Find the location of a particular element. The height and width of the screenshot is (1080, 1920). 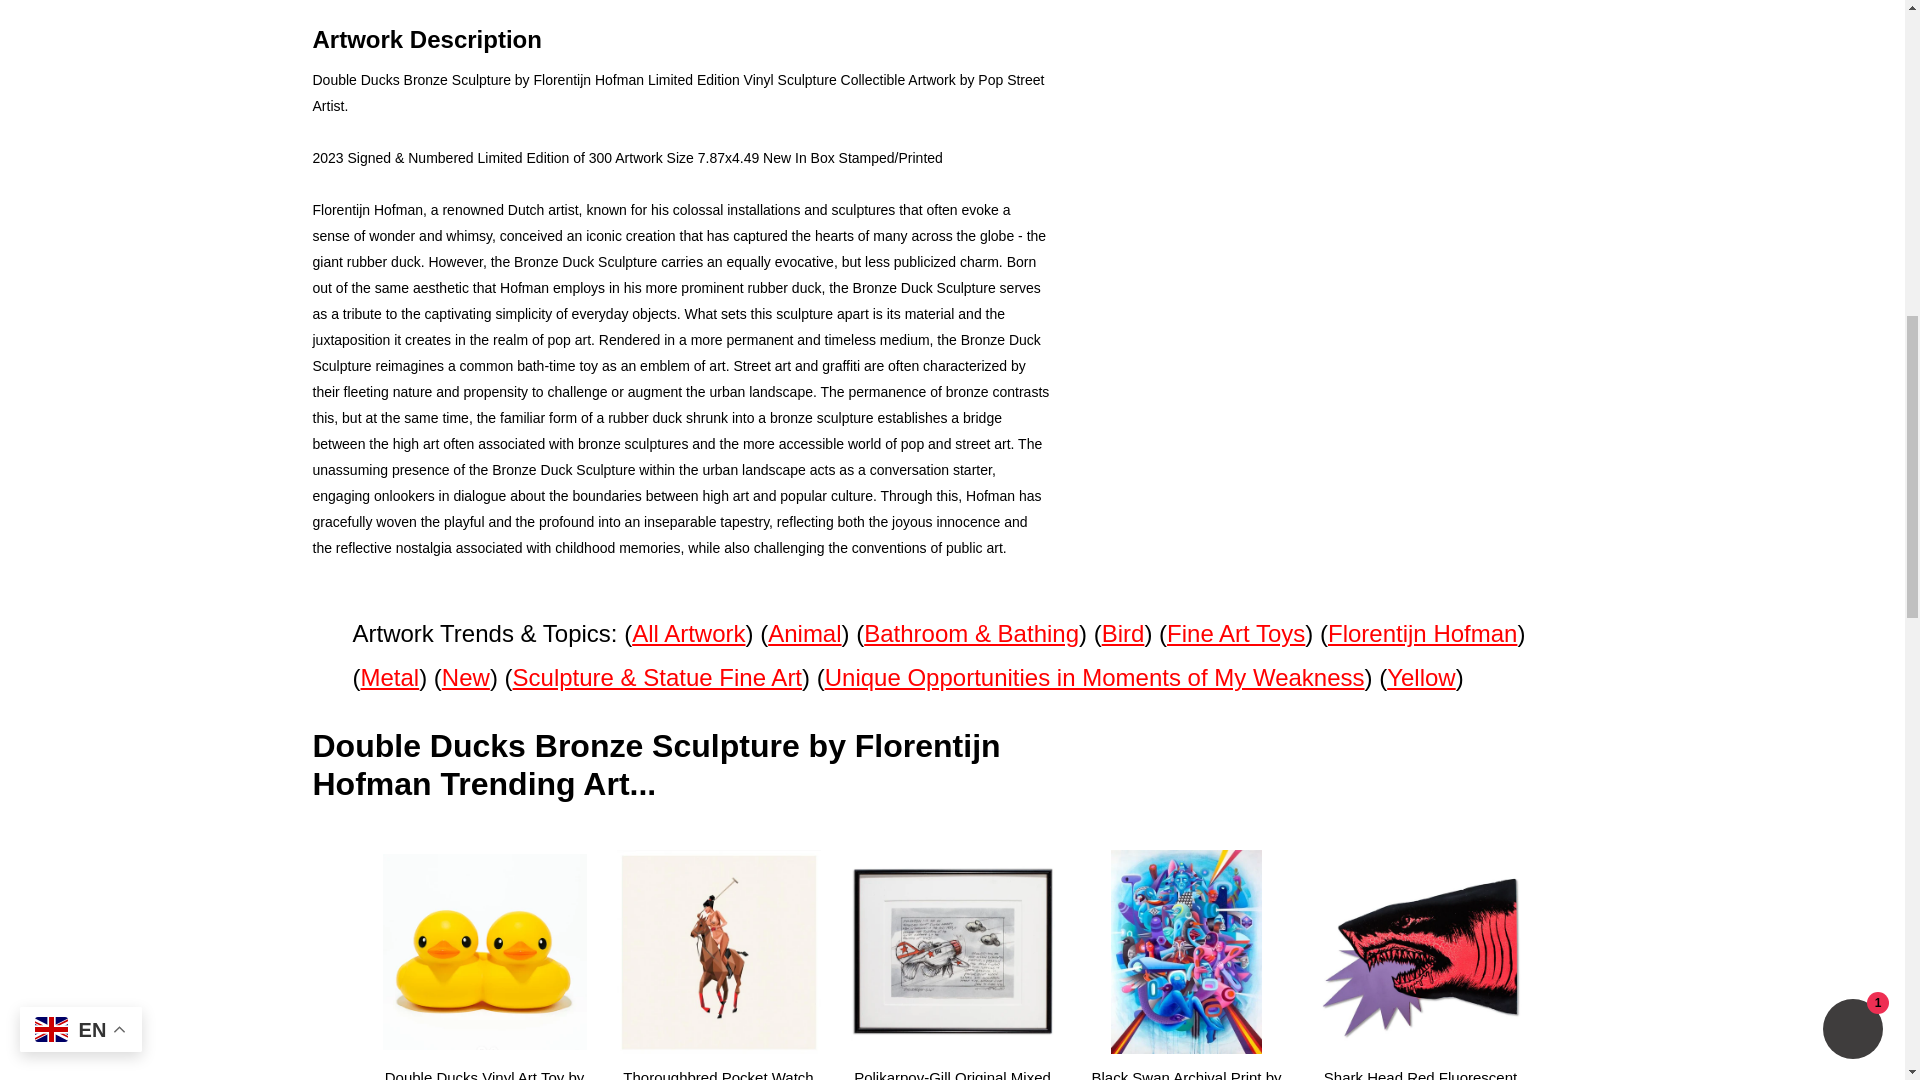

Double Ducks Vinyl Art Toy by Florentijn Hofman is located at coordinates (484, 1067).